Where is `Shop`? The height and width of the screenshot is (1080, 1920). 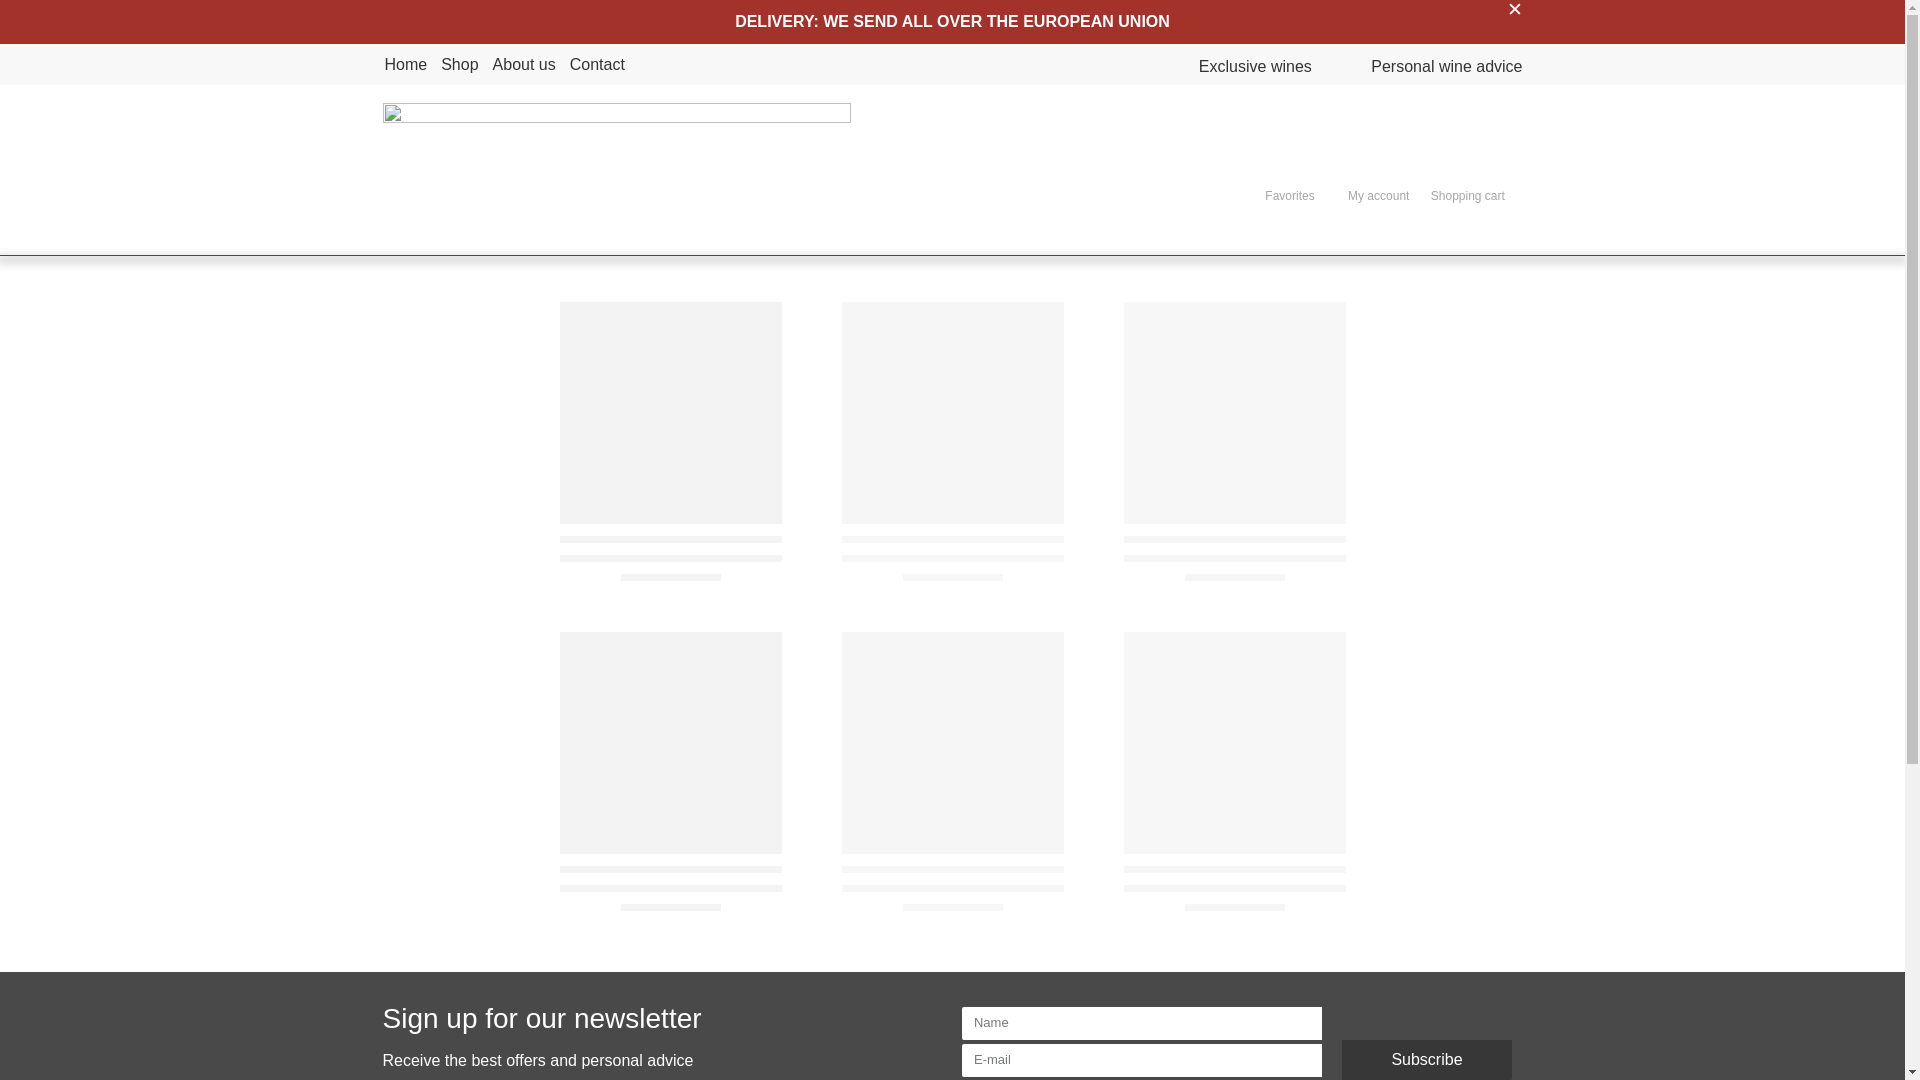 Shop is located at coordinates (460, 64).